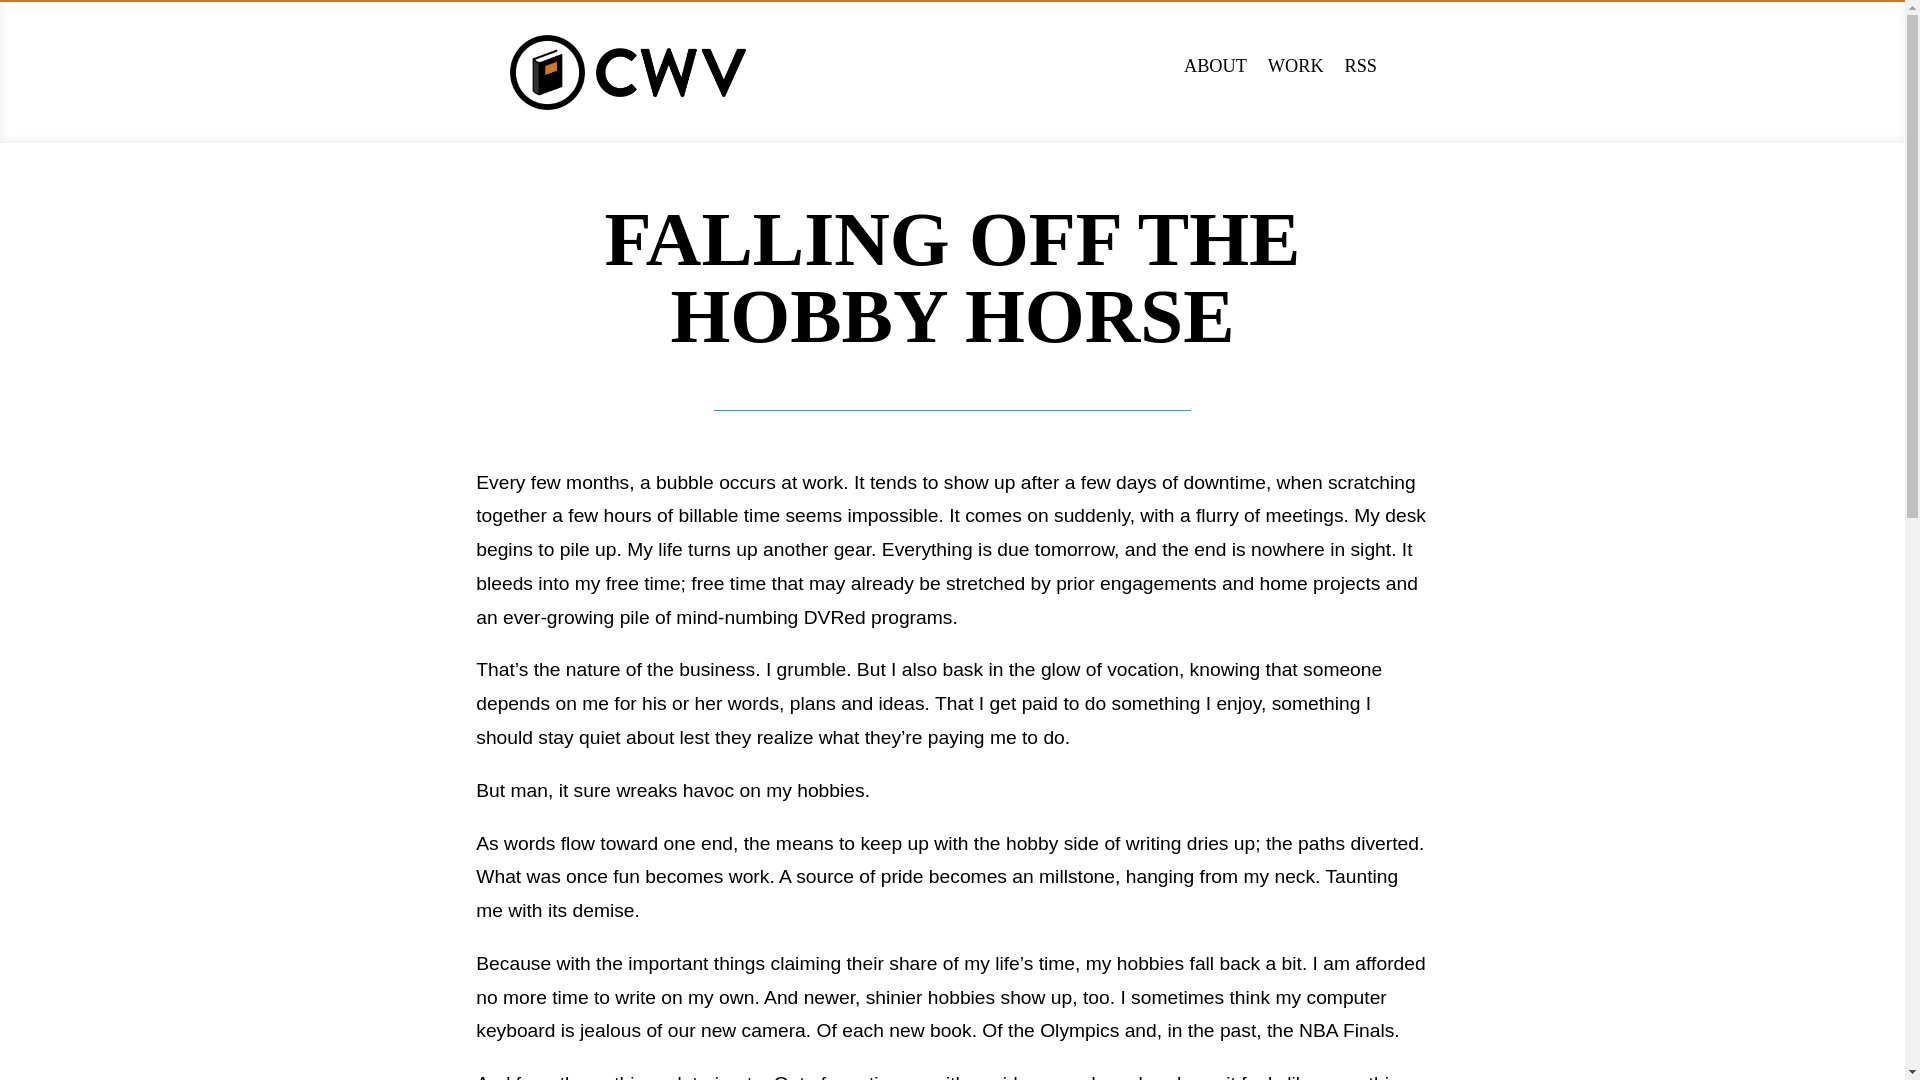 The image size is (1920, 1080). I want to click on RSS, so click(1362, 66).